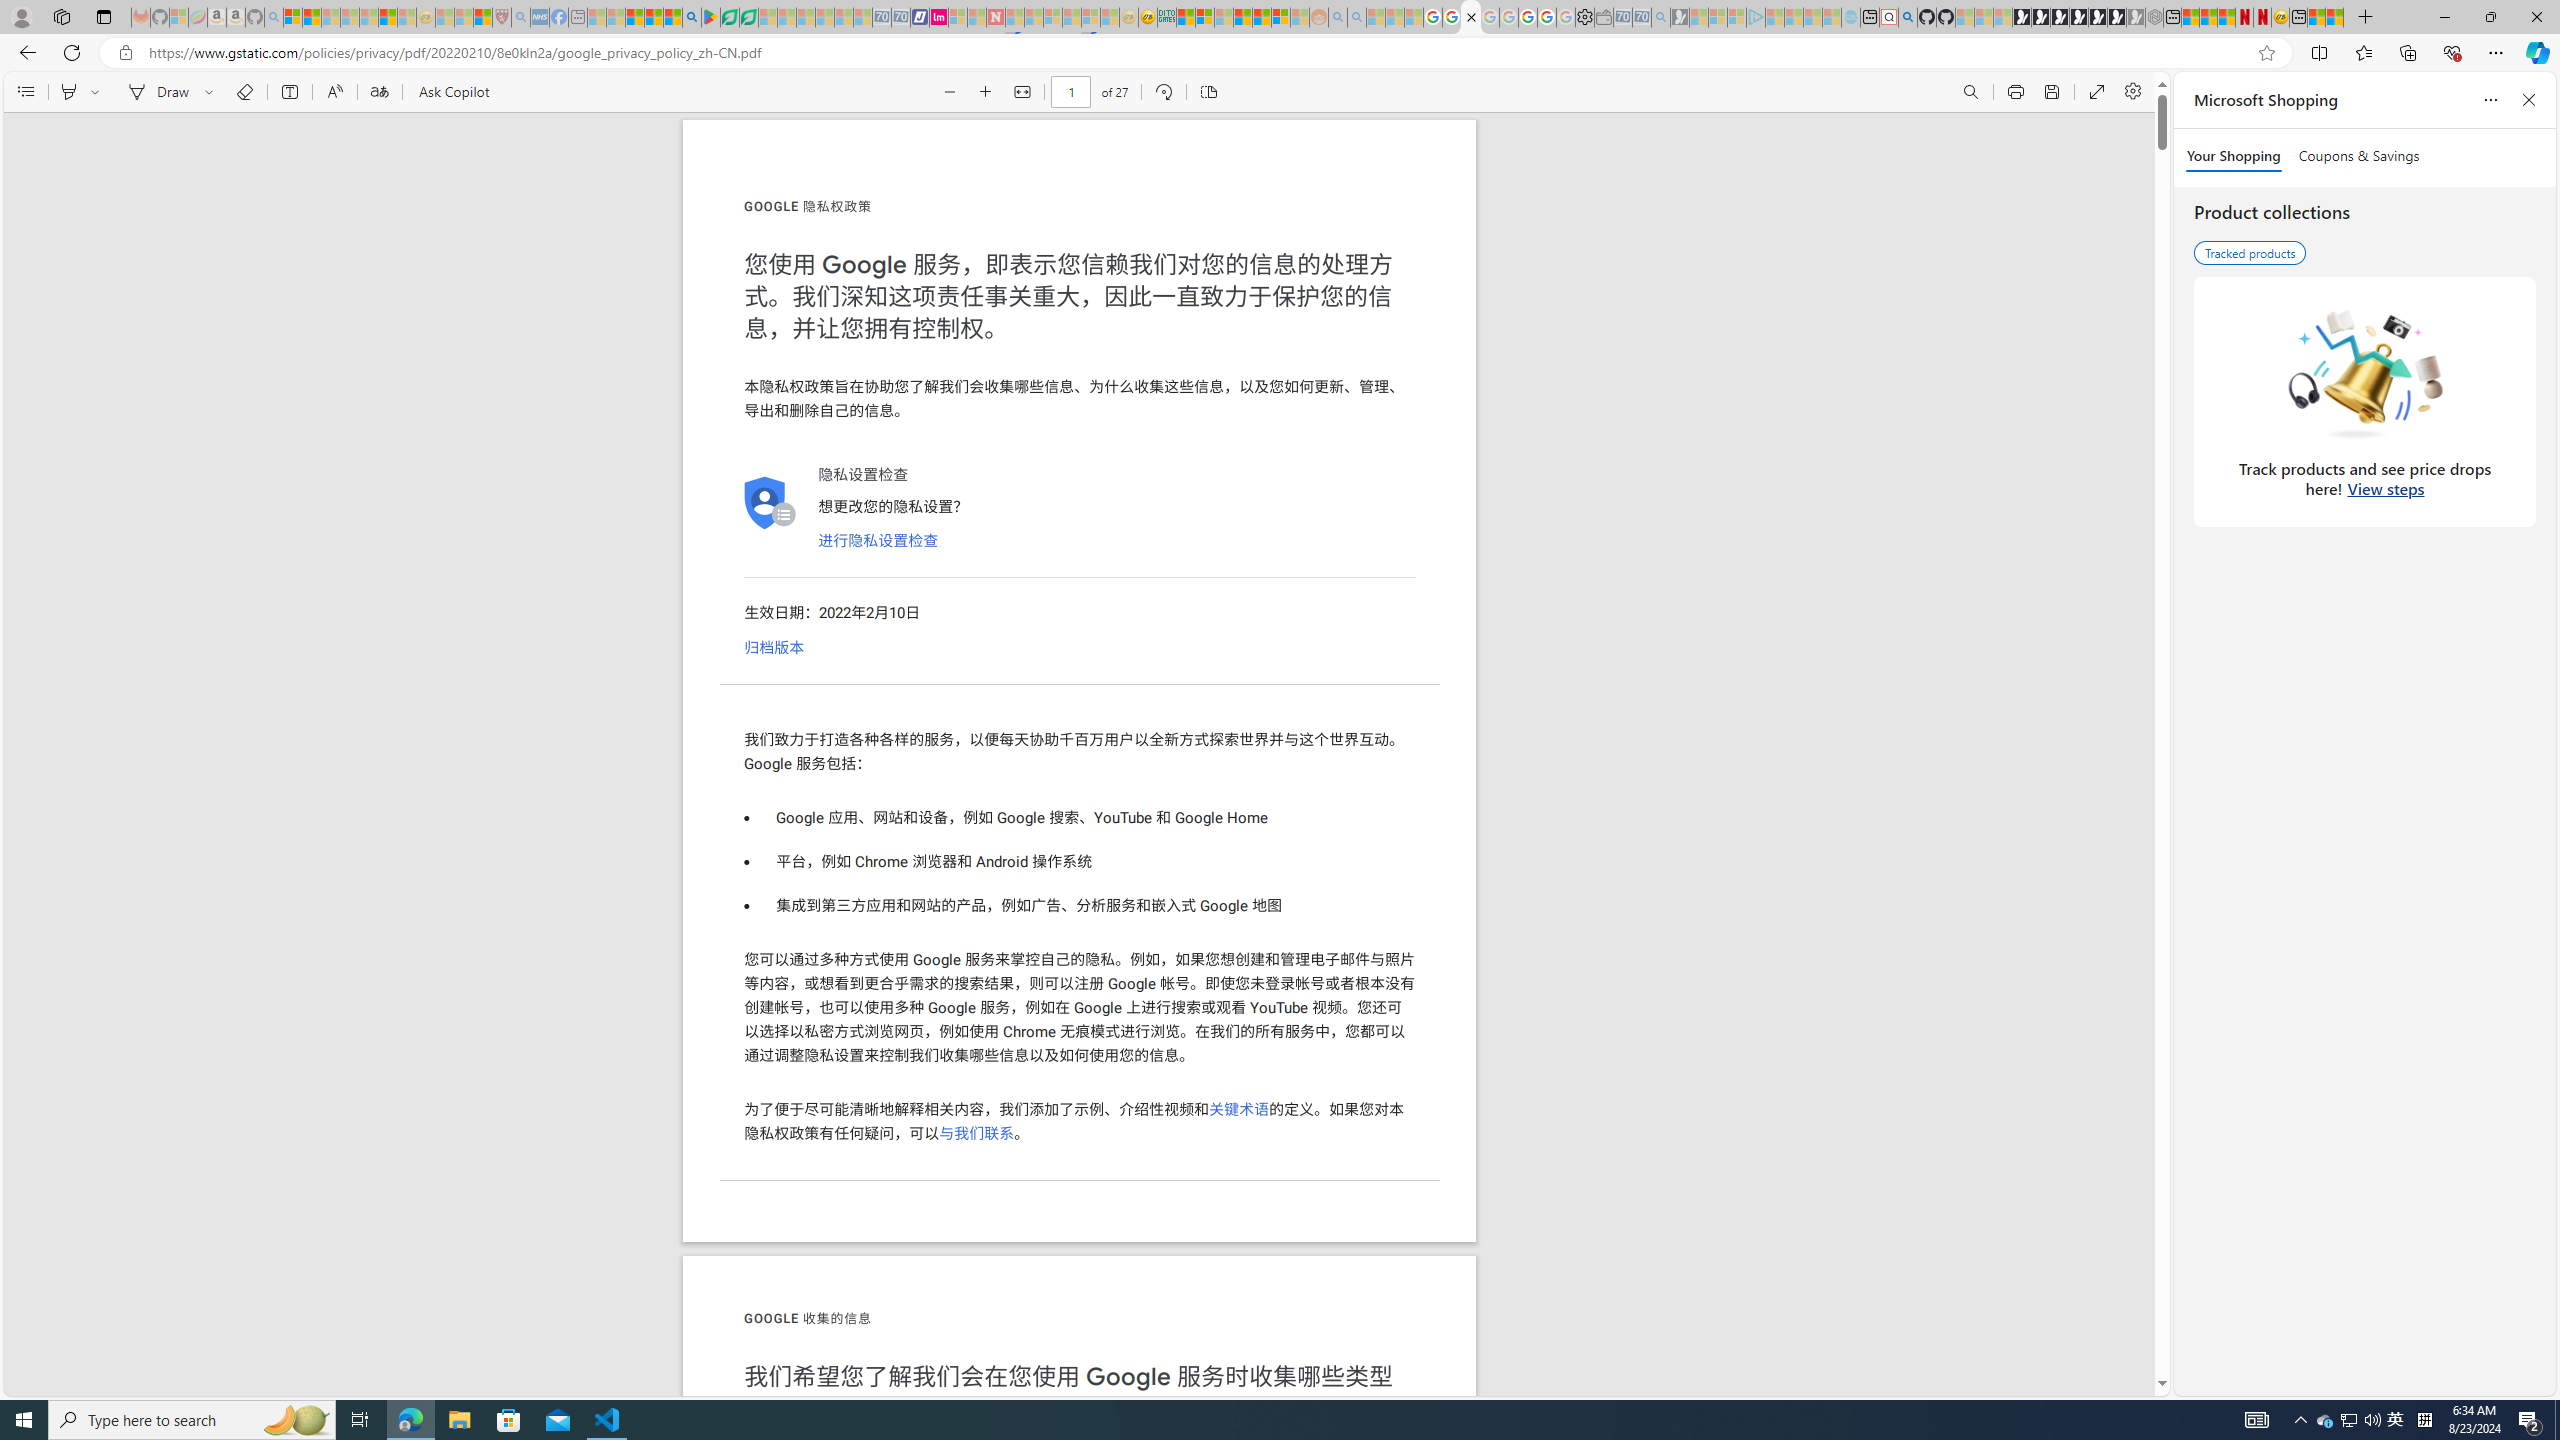 This screenshot has width=2560, height=1440. What do you see at coordinates (939, 17) in the screenshot?
I see `Jobs - lastminute.com Investor Portal` at bounding box center [939, 17].